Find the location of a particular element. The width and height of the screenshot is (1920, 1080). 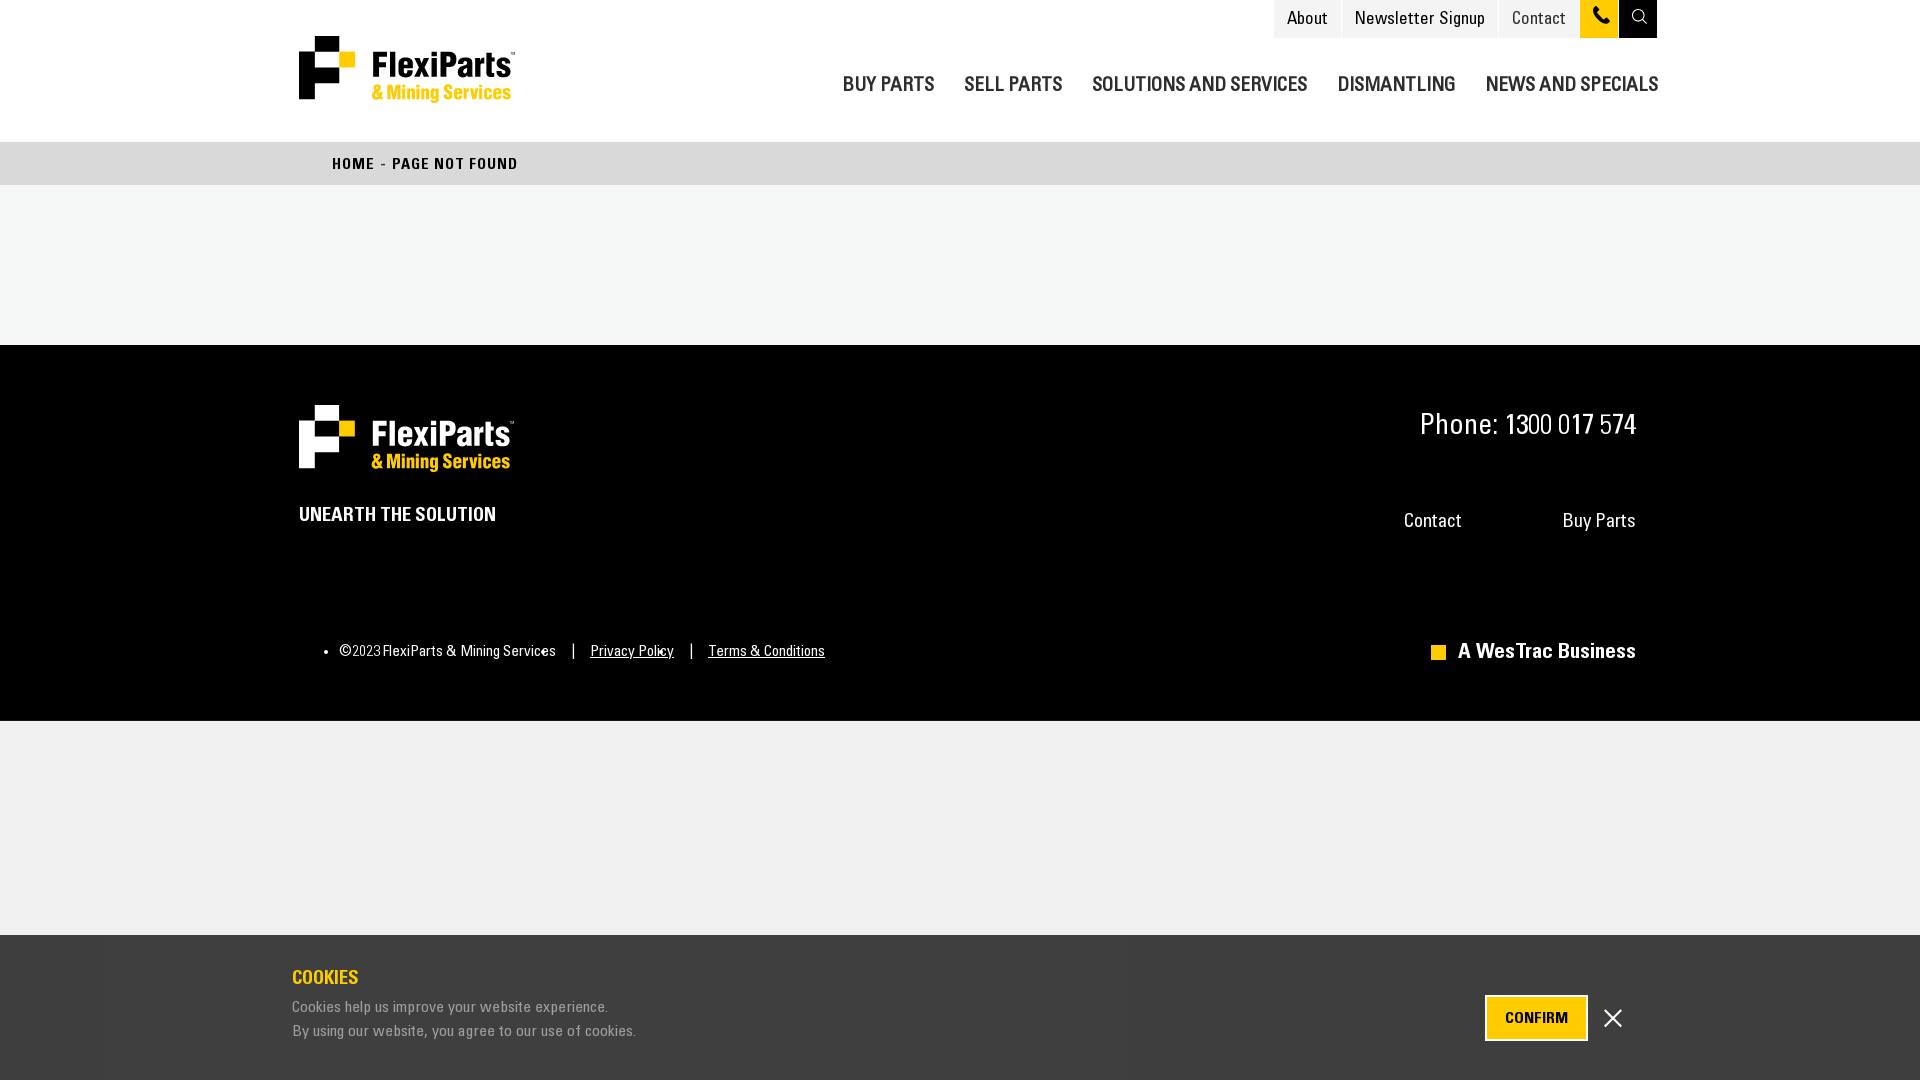

Privacy Policy is located at coordinates (615, 652).